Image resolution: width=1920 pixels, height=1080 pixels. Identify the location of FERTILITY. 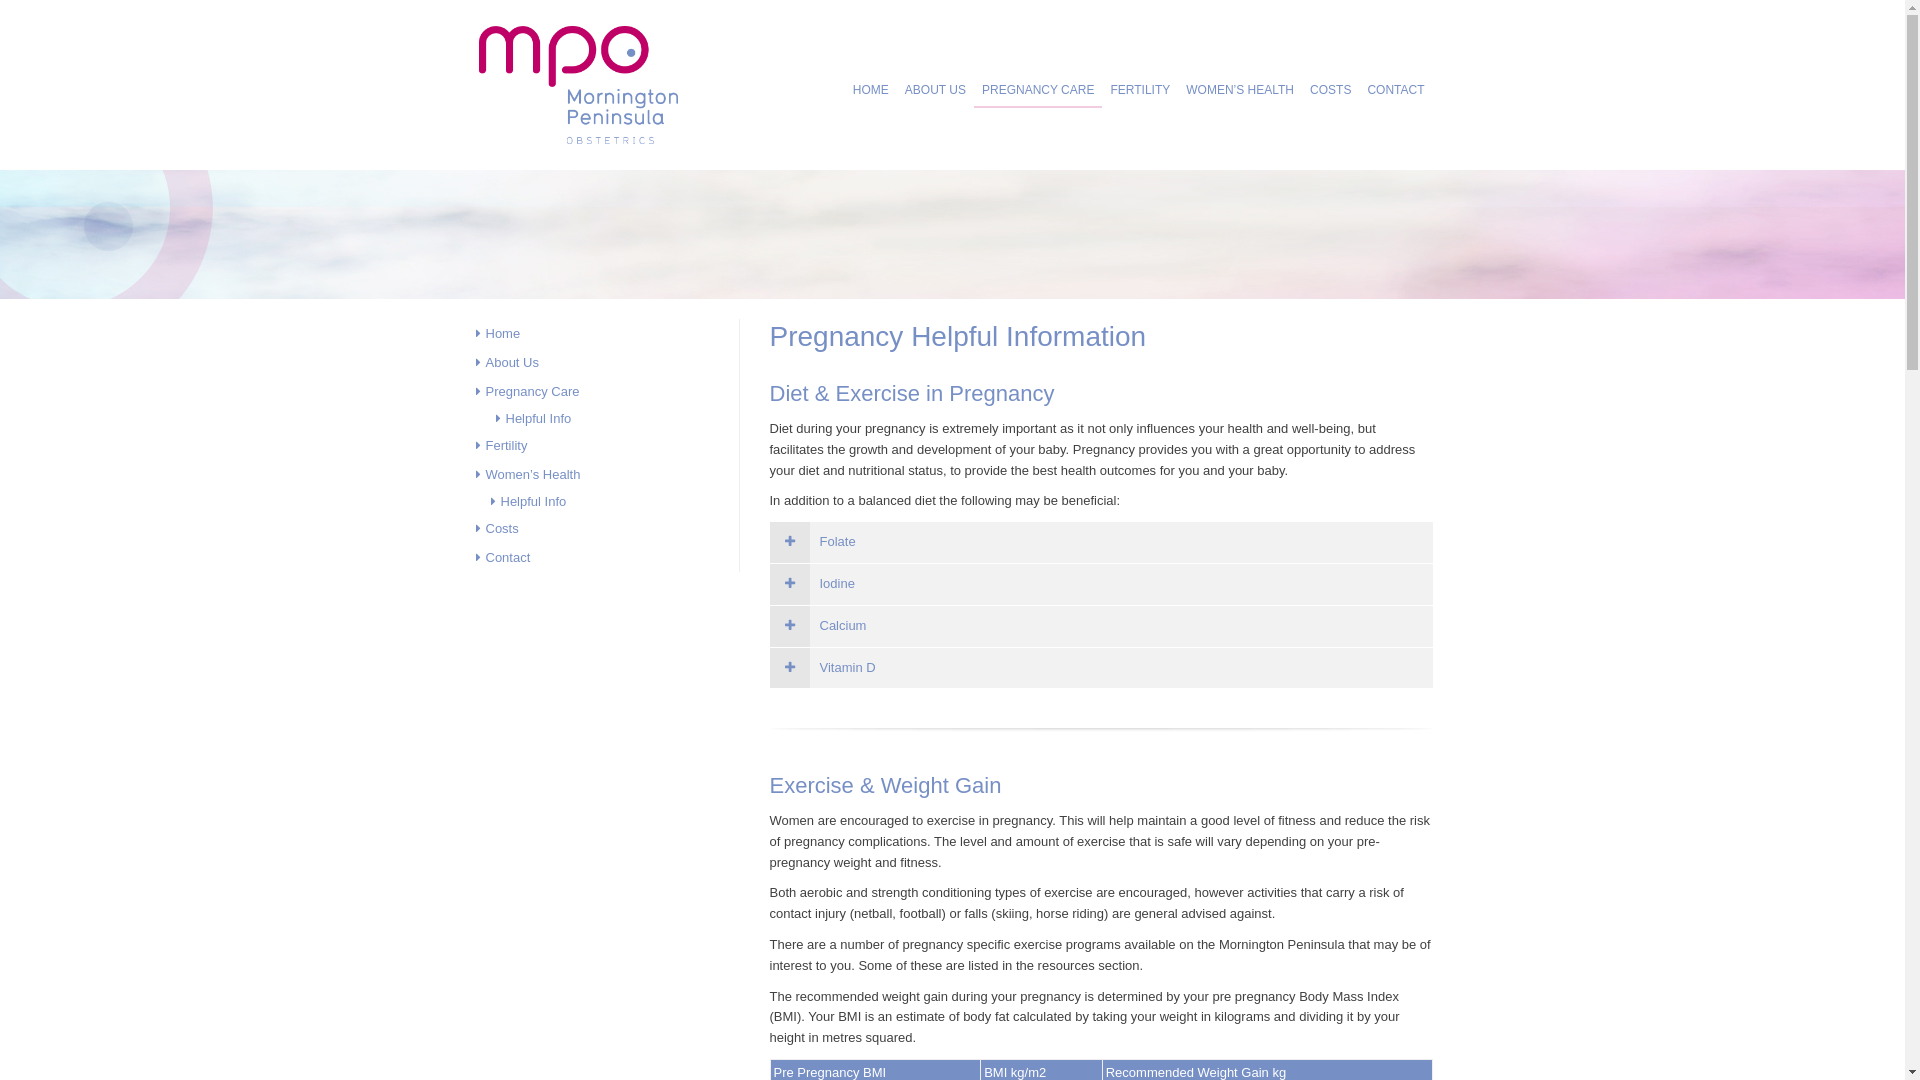
(1140, 90).